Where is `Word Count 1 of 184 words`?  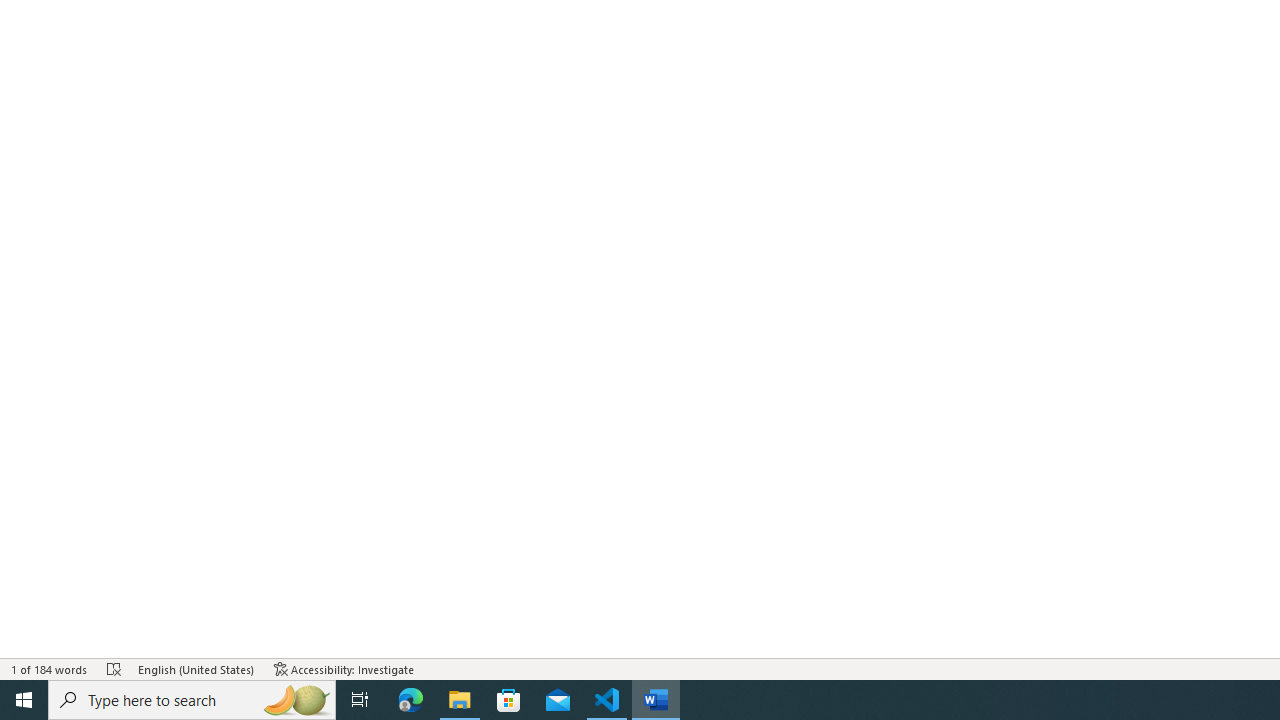 Word Count 1 of 184 words is located at coordinates (50, 668).